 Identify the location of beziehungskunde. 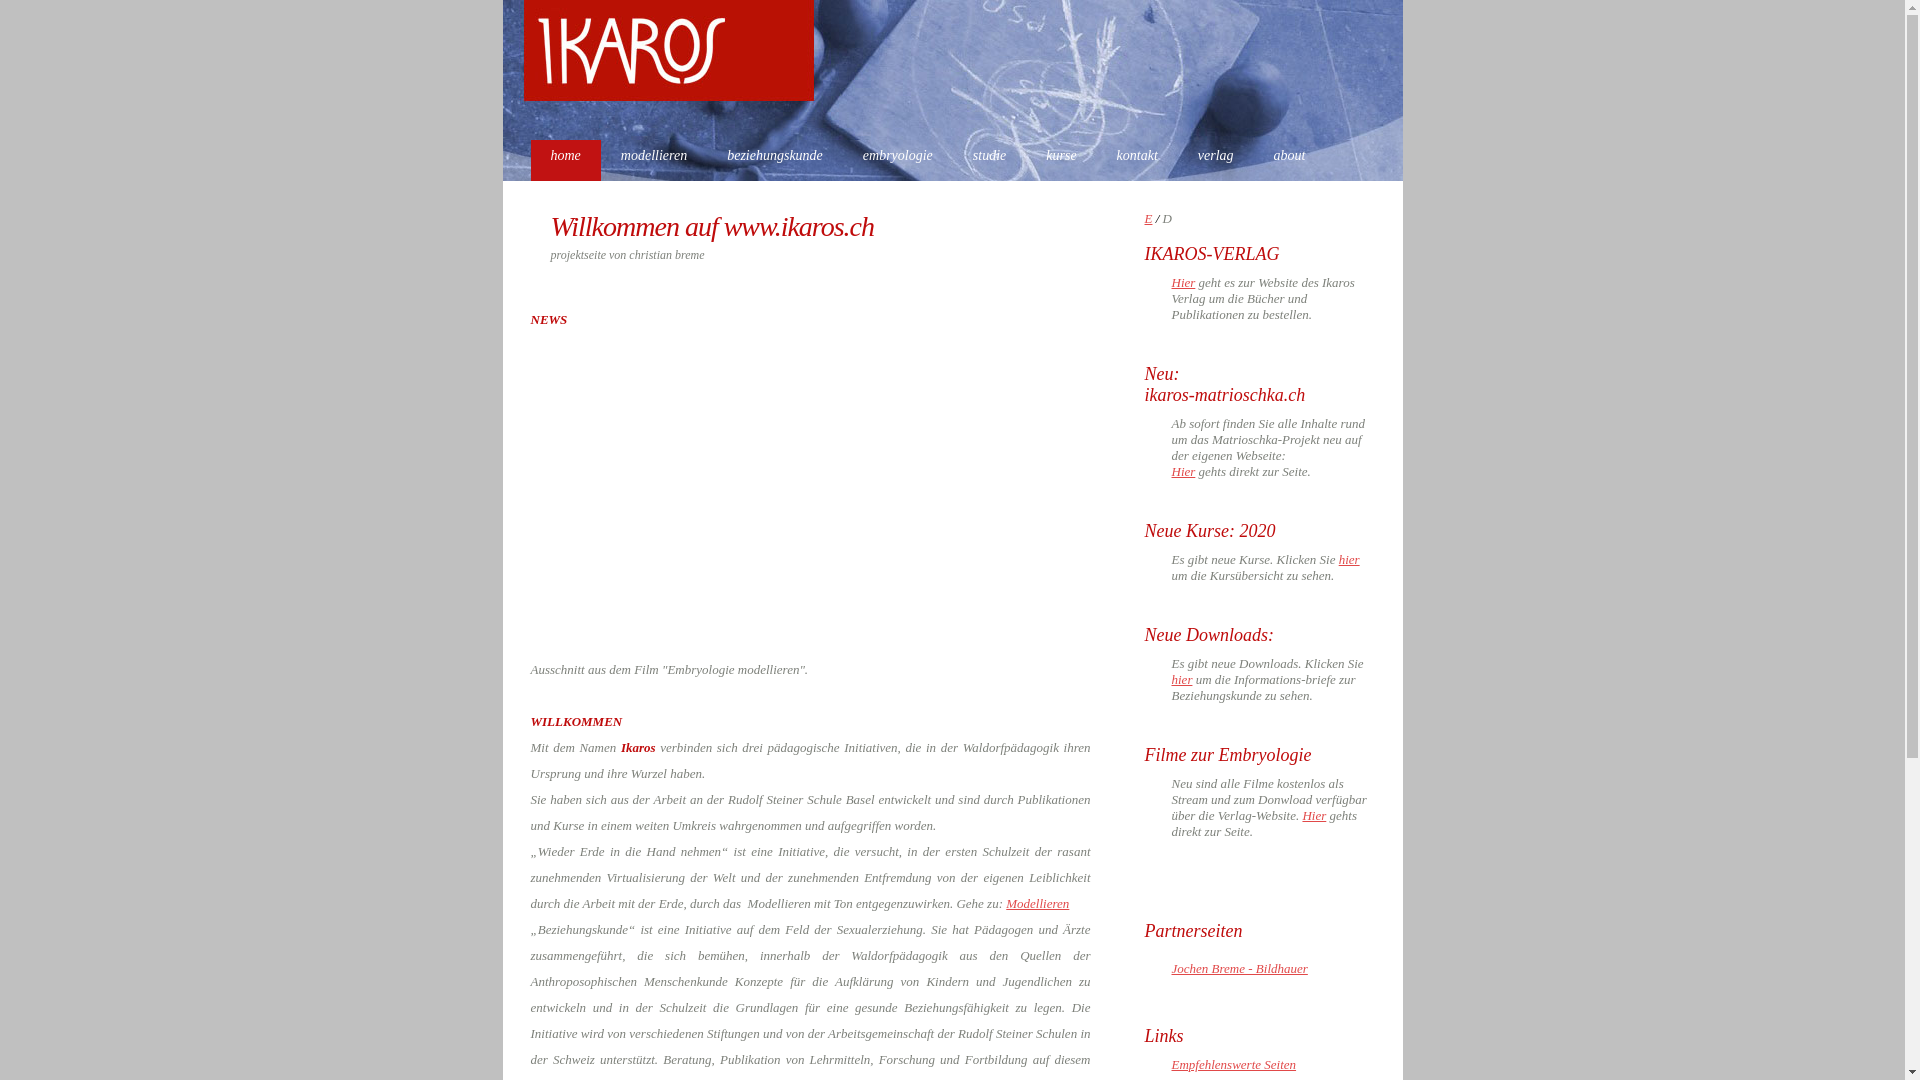
(775, 160).